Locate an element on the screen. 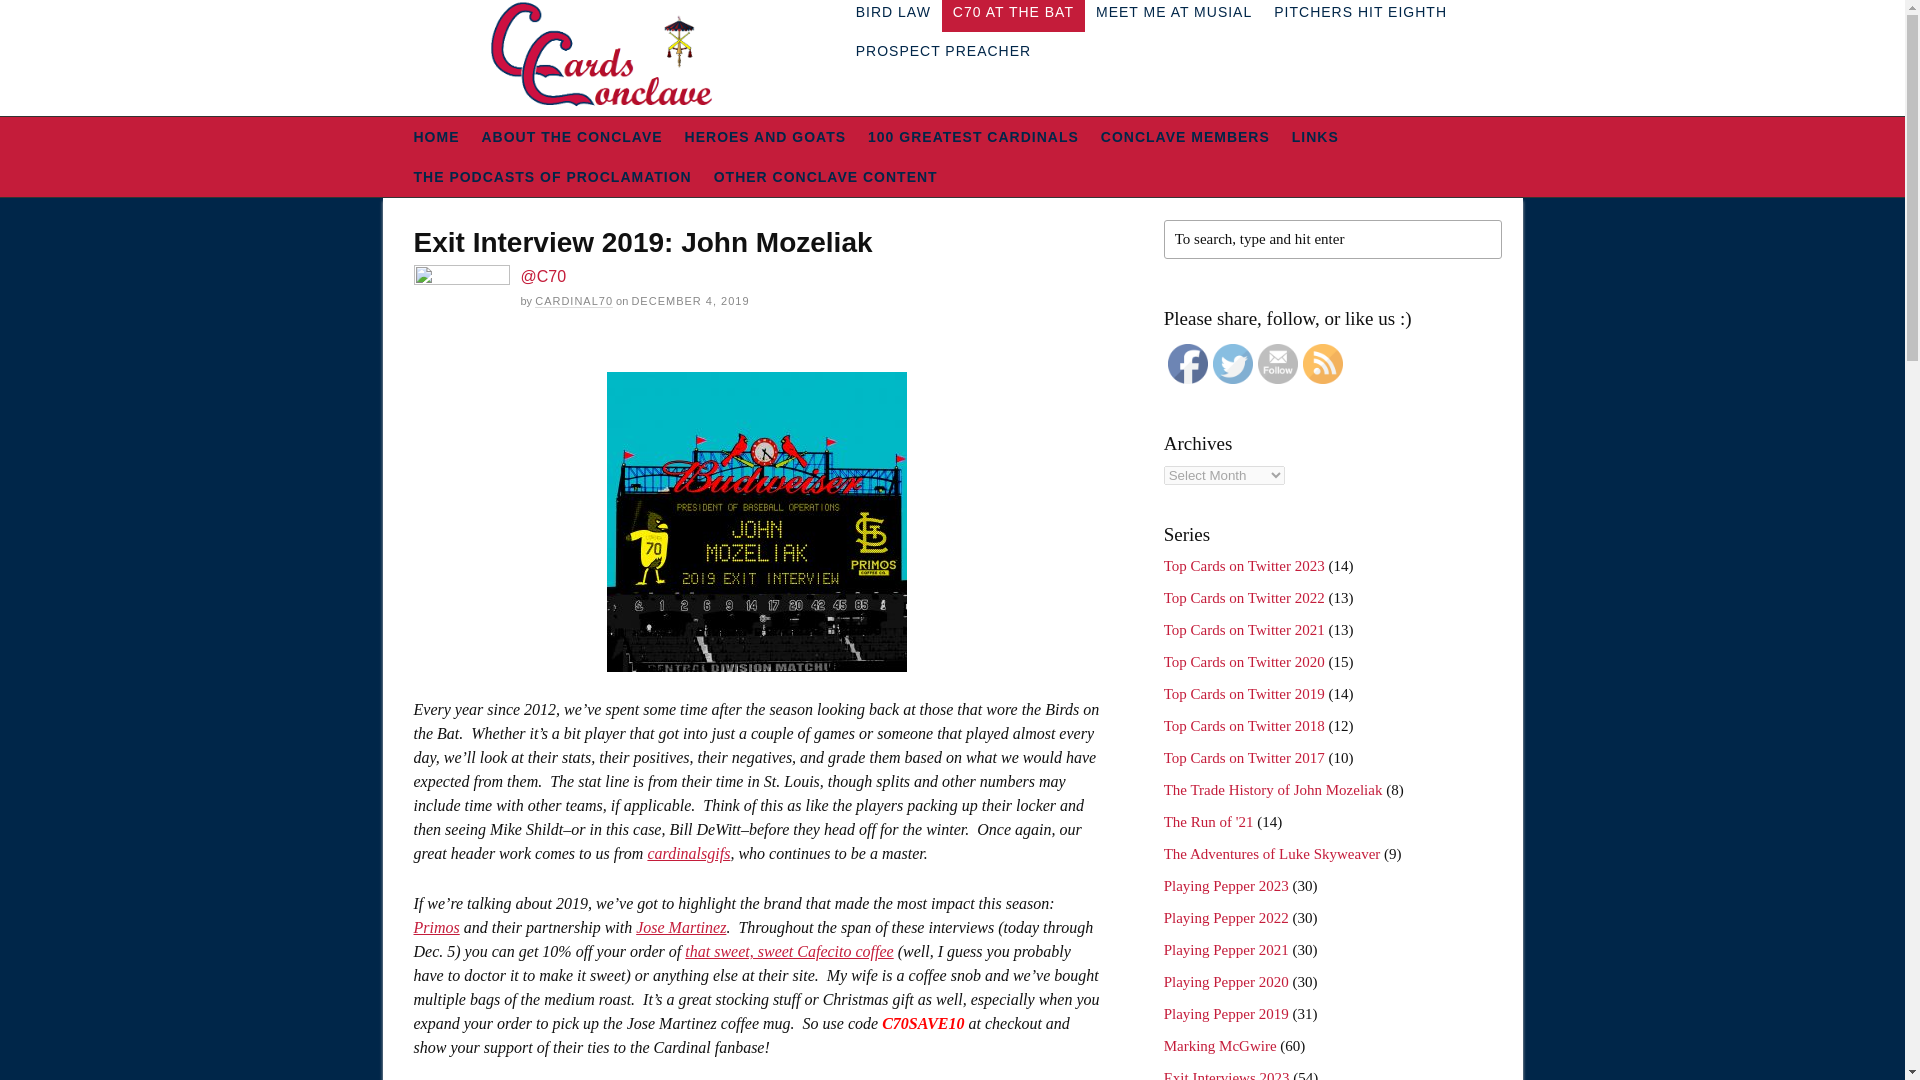  To search, type and hit enter is located at coordinates (1332, 240).